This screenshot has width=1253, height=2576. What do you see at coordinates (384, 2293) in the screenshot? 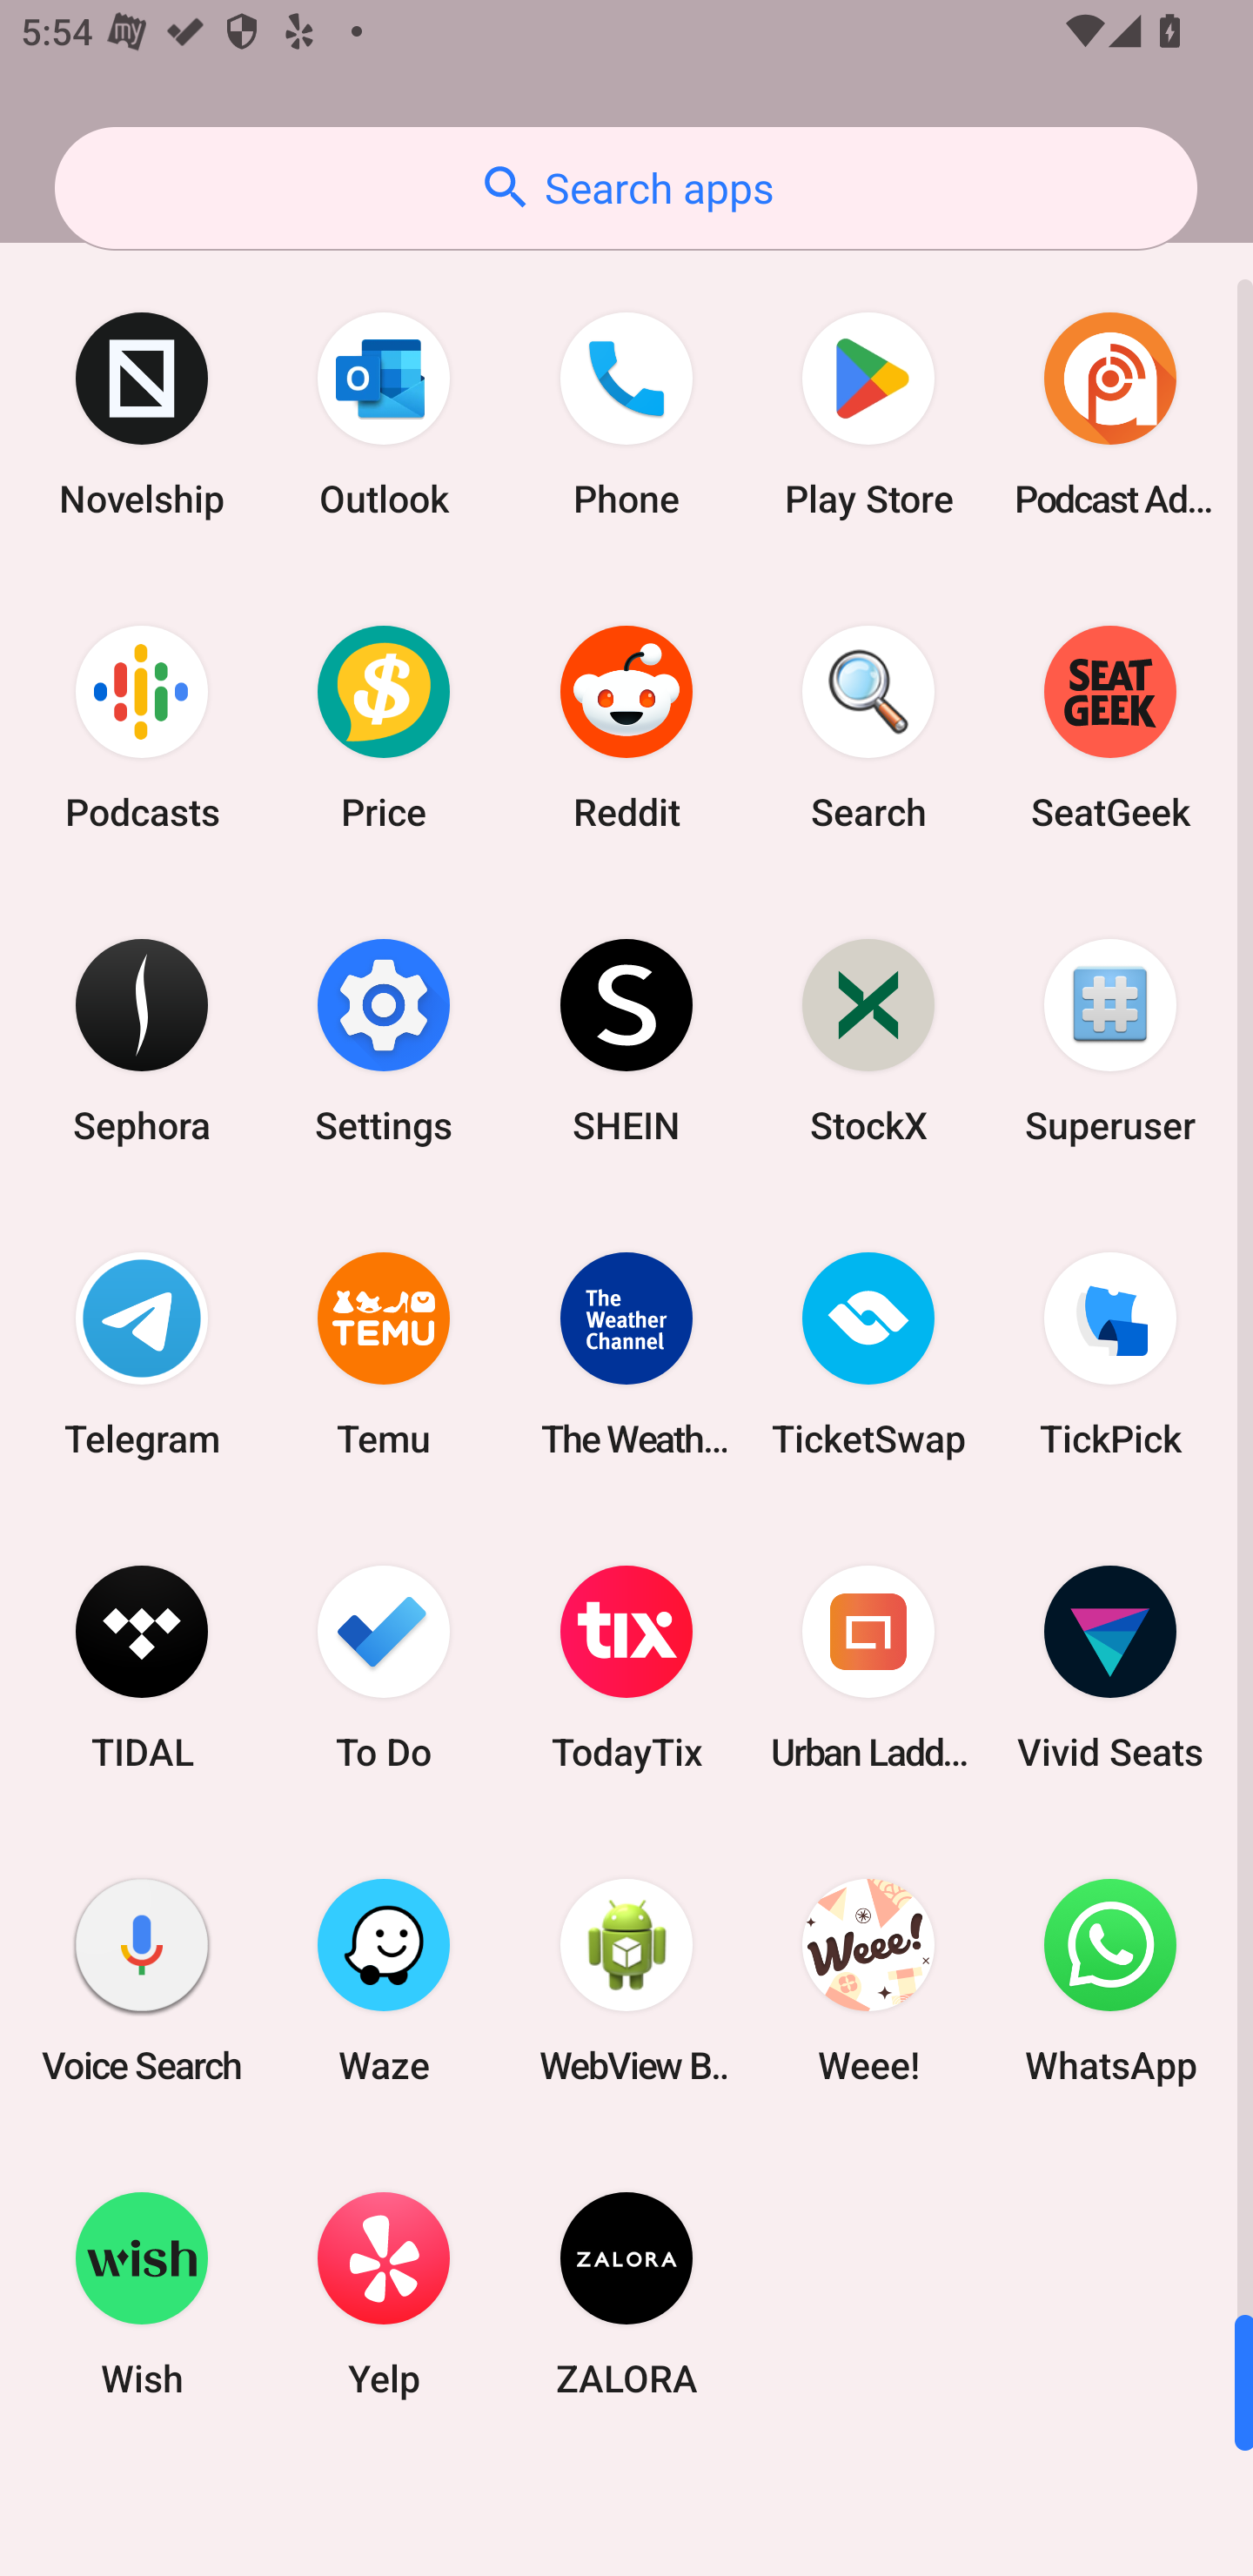
I see `Yelp` at bounding box center [384, 2293].